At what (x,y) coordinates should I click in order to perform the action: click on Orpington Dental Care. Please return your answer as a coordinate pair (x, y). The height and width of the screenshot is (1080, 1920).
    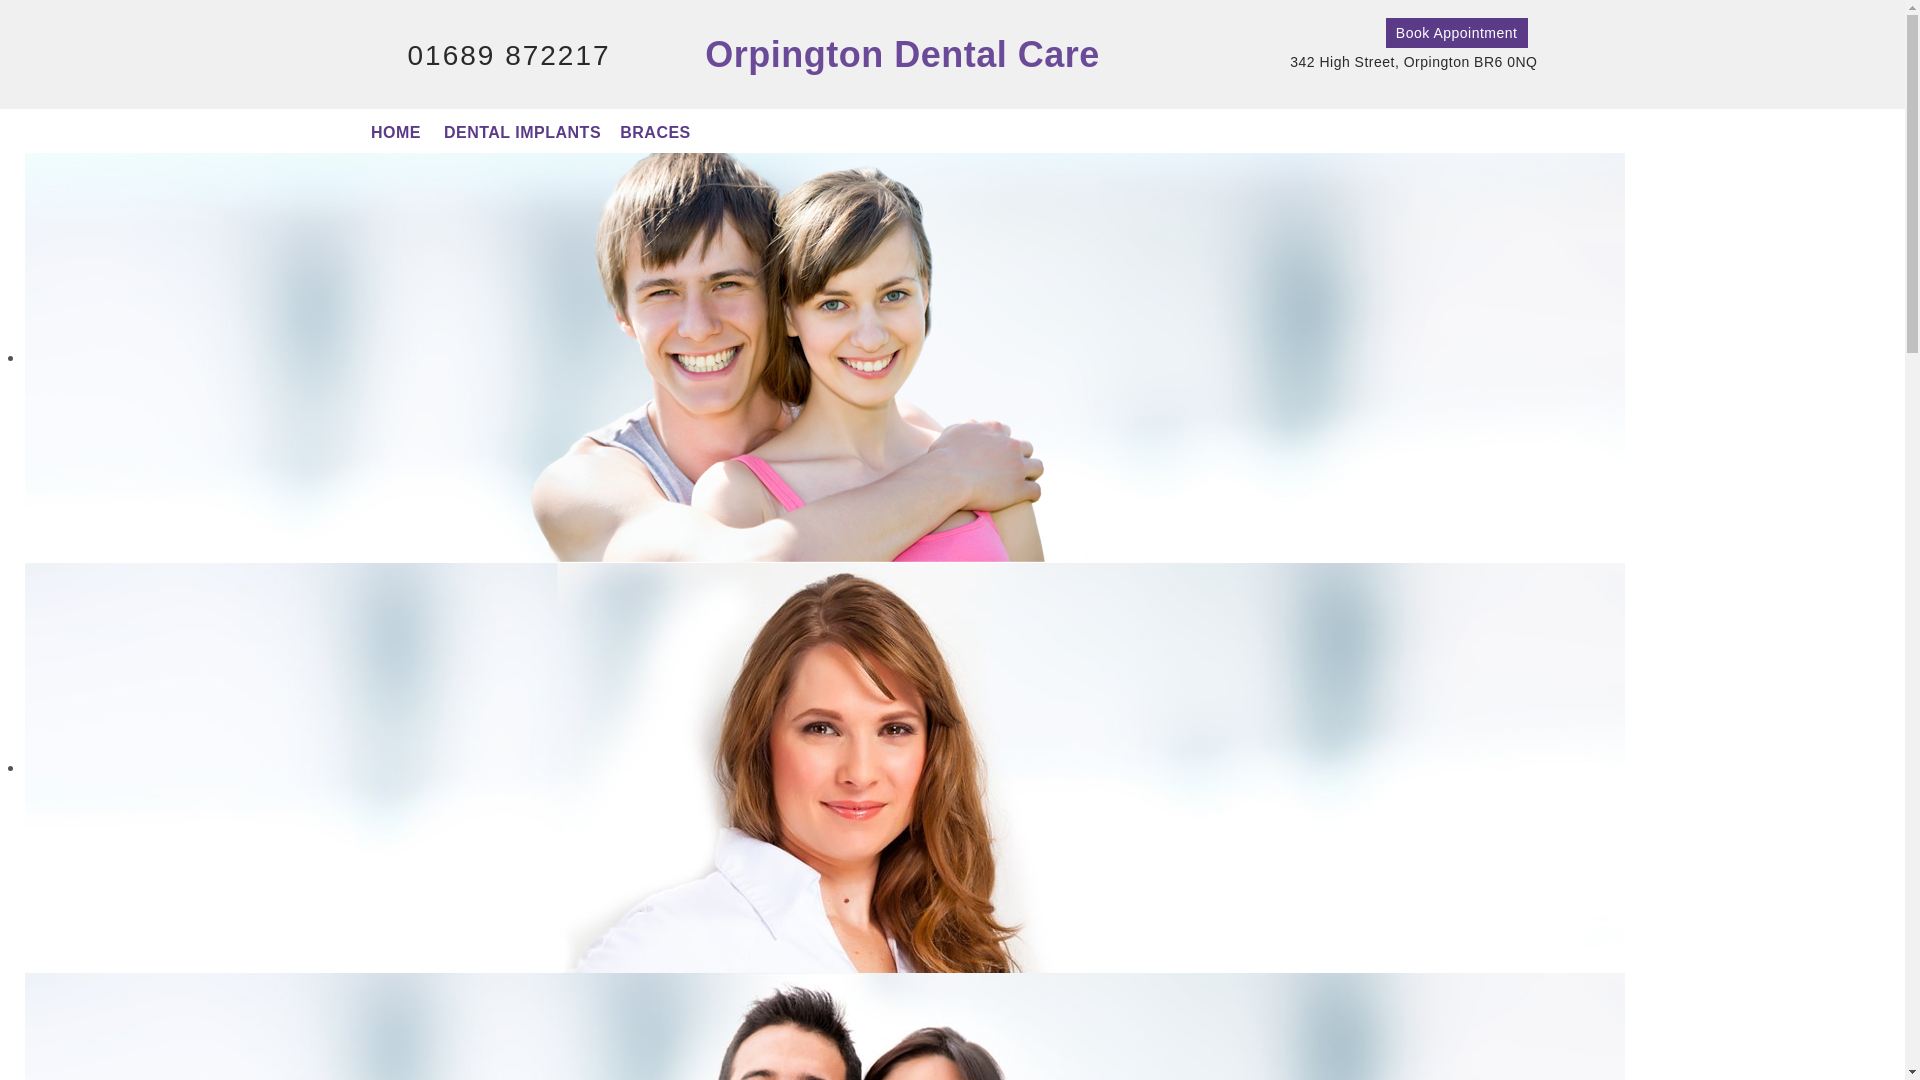
    Looking at the image, I should click on (902, 54).